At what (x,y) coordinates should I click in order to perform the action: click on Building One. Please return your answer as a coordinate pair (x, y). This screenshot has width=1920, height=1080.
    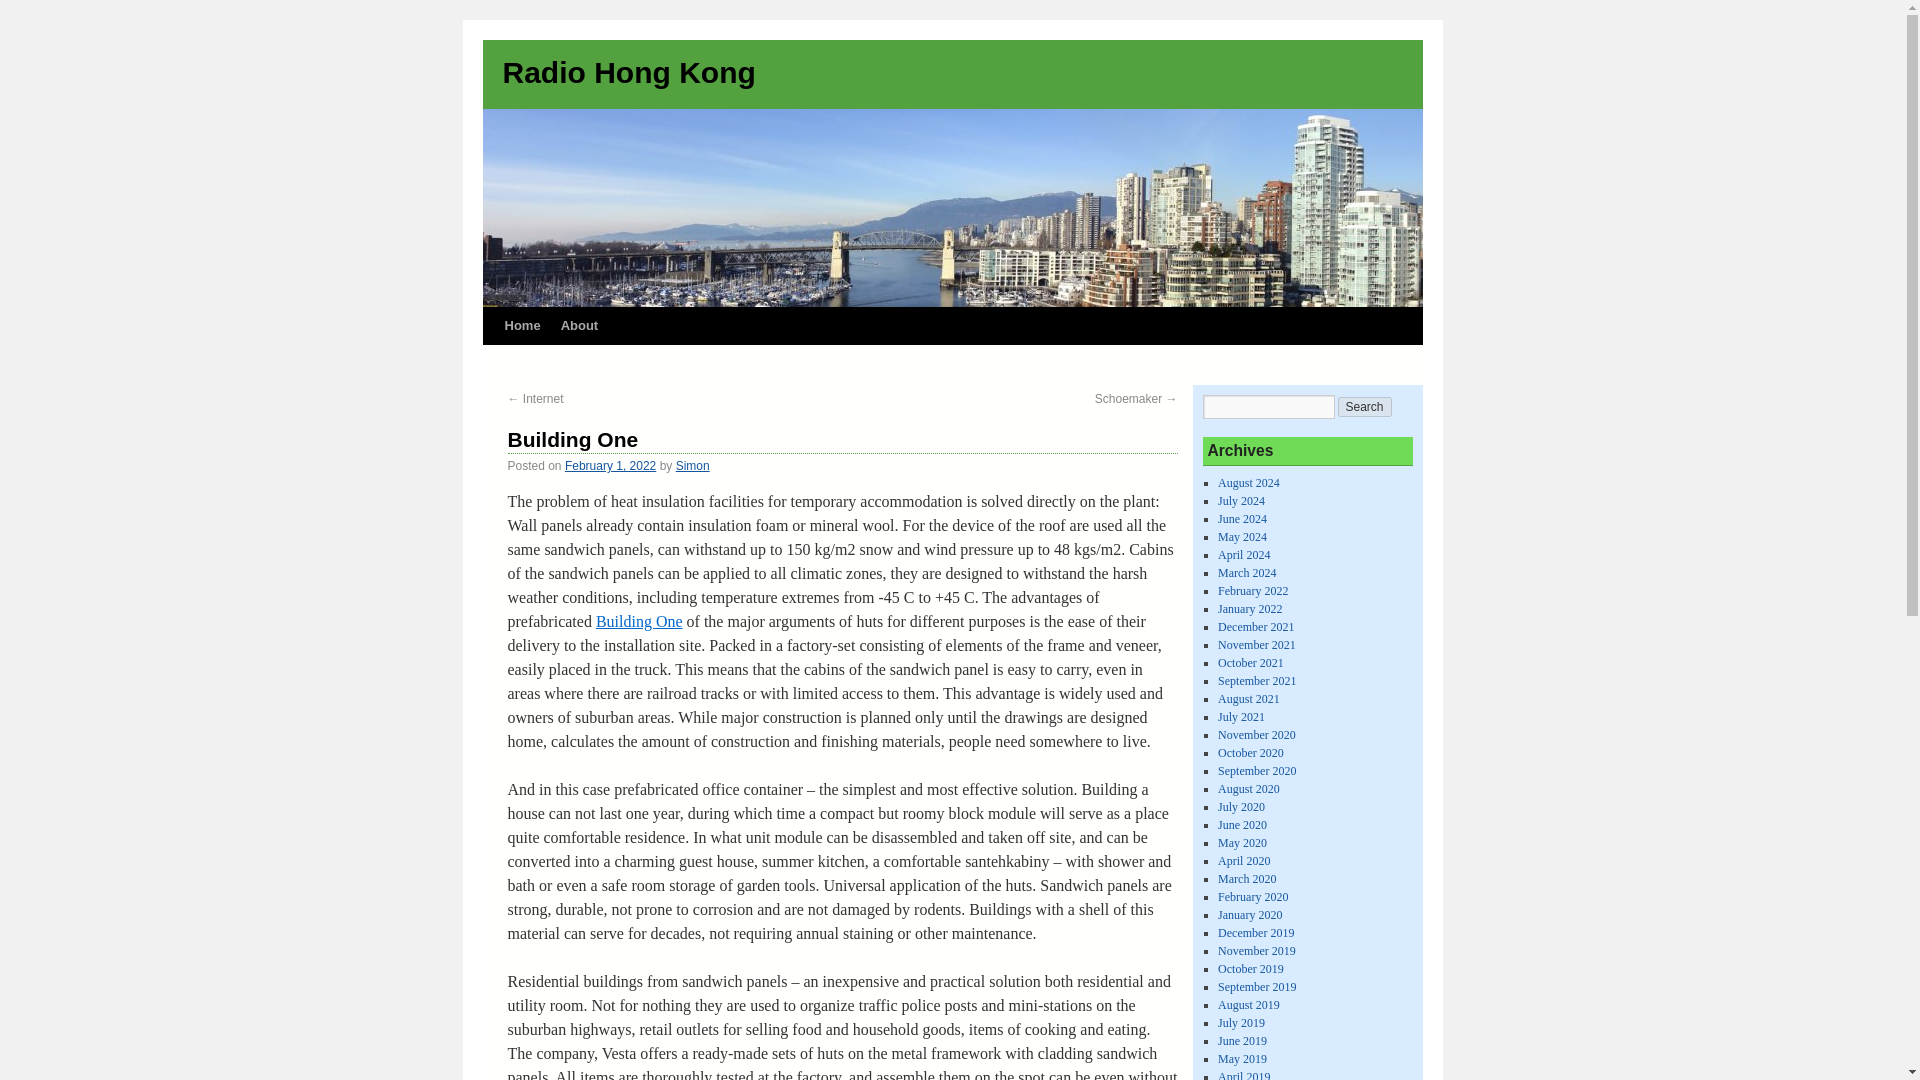
    Looking at the image, I should click on (639, 621).